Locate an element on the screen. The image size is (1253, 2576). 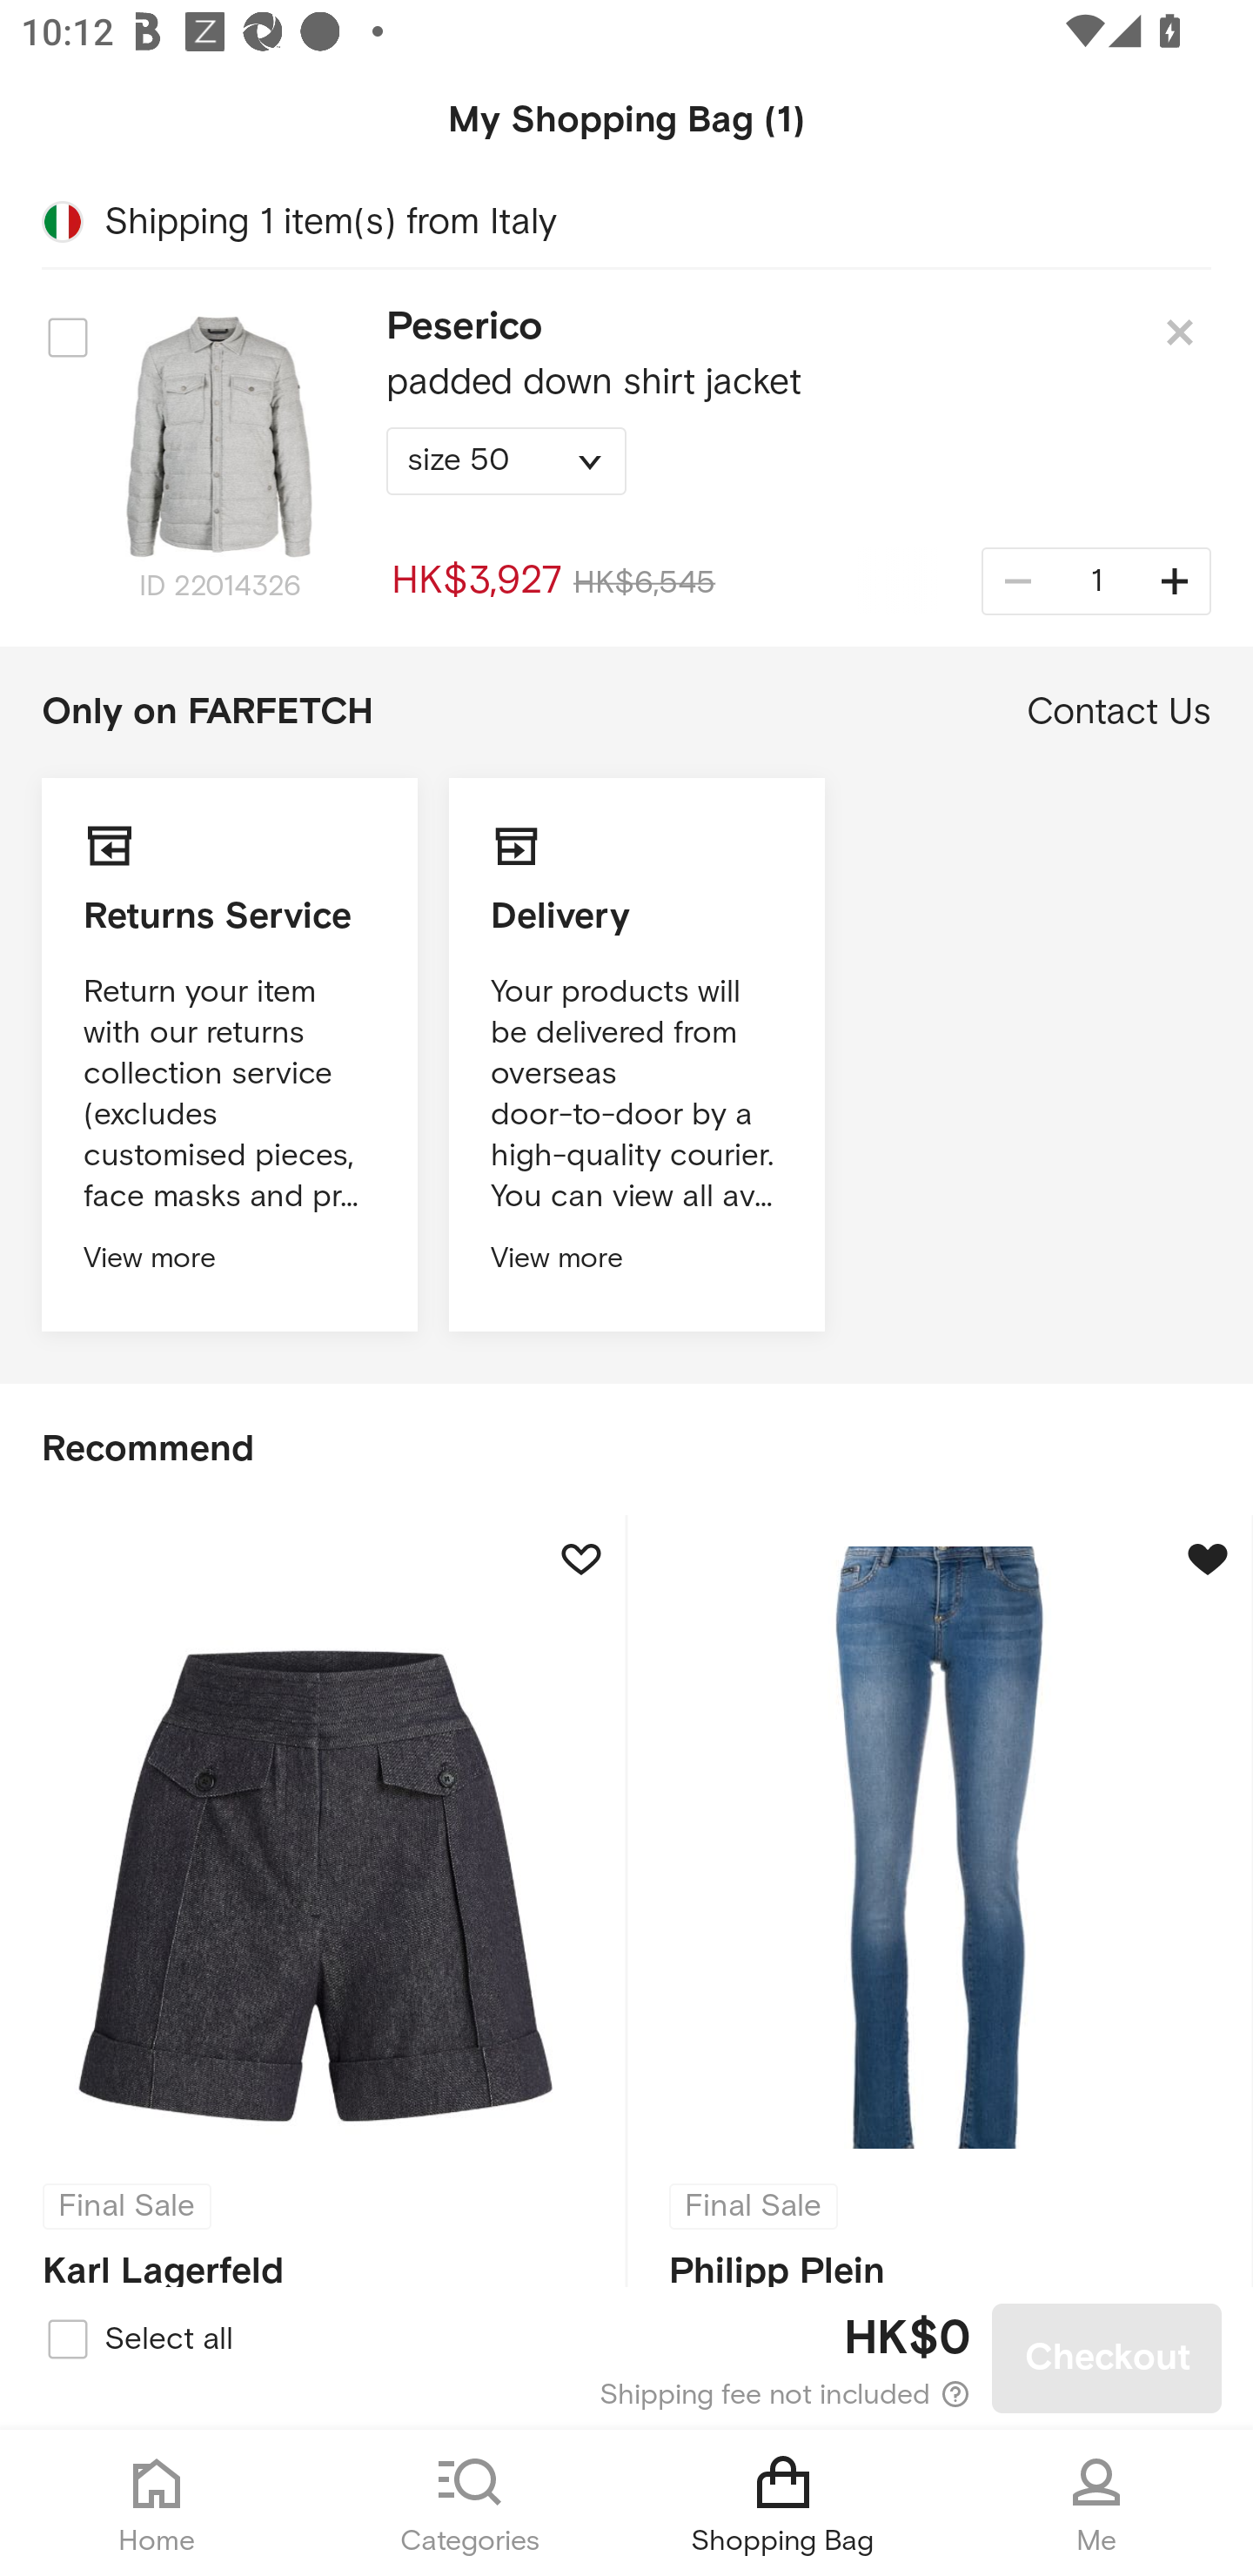
size 50 is located at coordinates (506, 461).